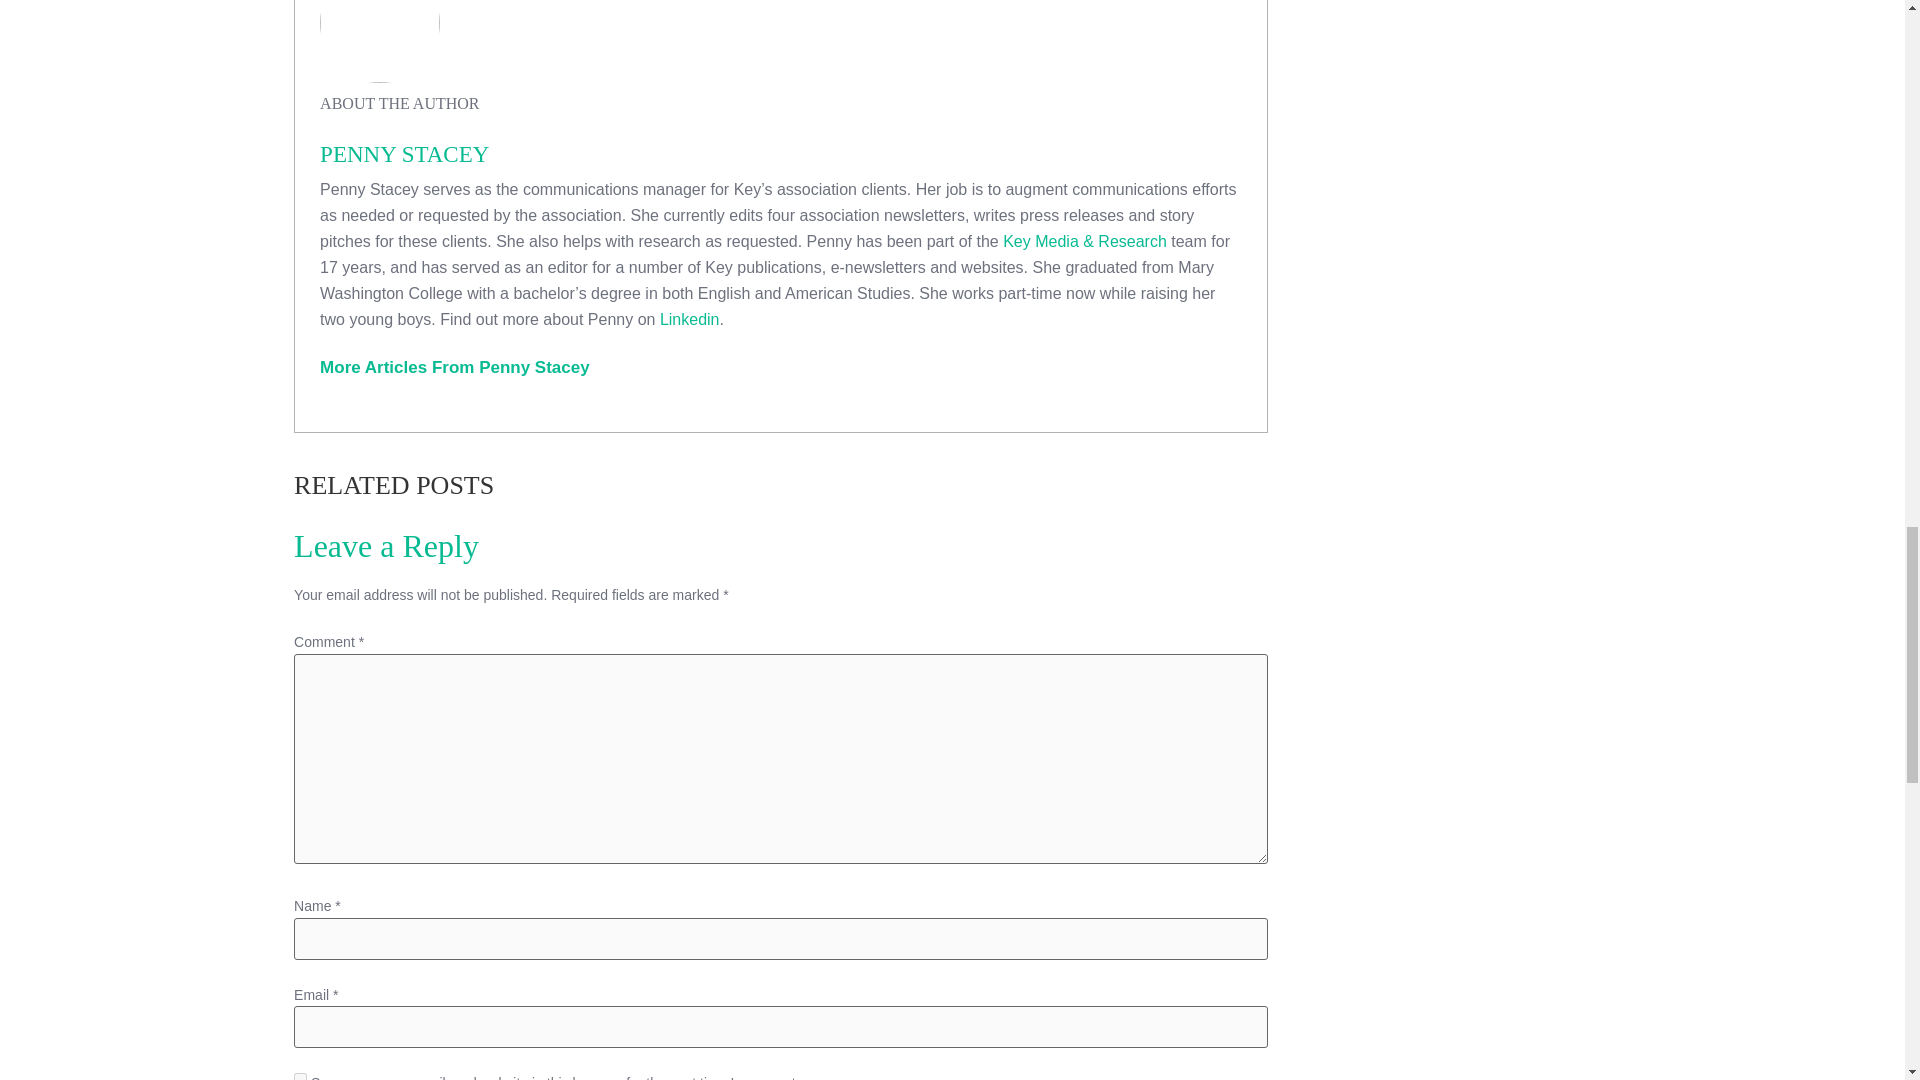  What do you see at coordinates (300, 1076) in the screenshot?
I see `yes` at bounding box center [300, 1076].